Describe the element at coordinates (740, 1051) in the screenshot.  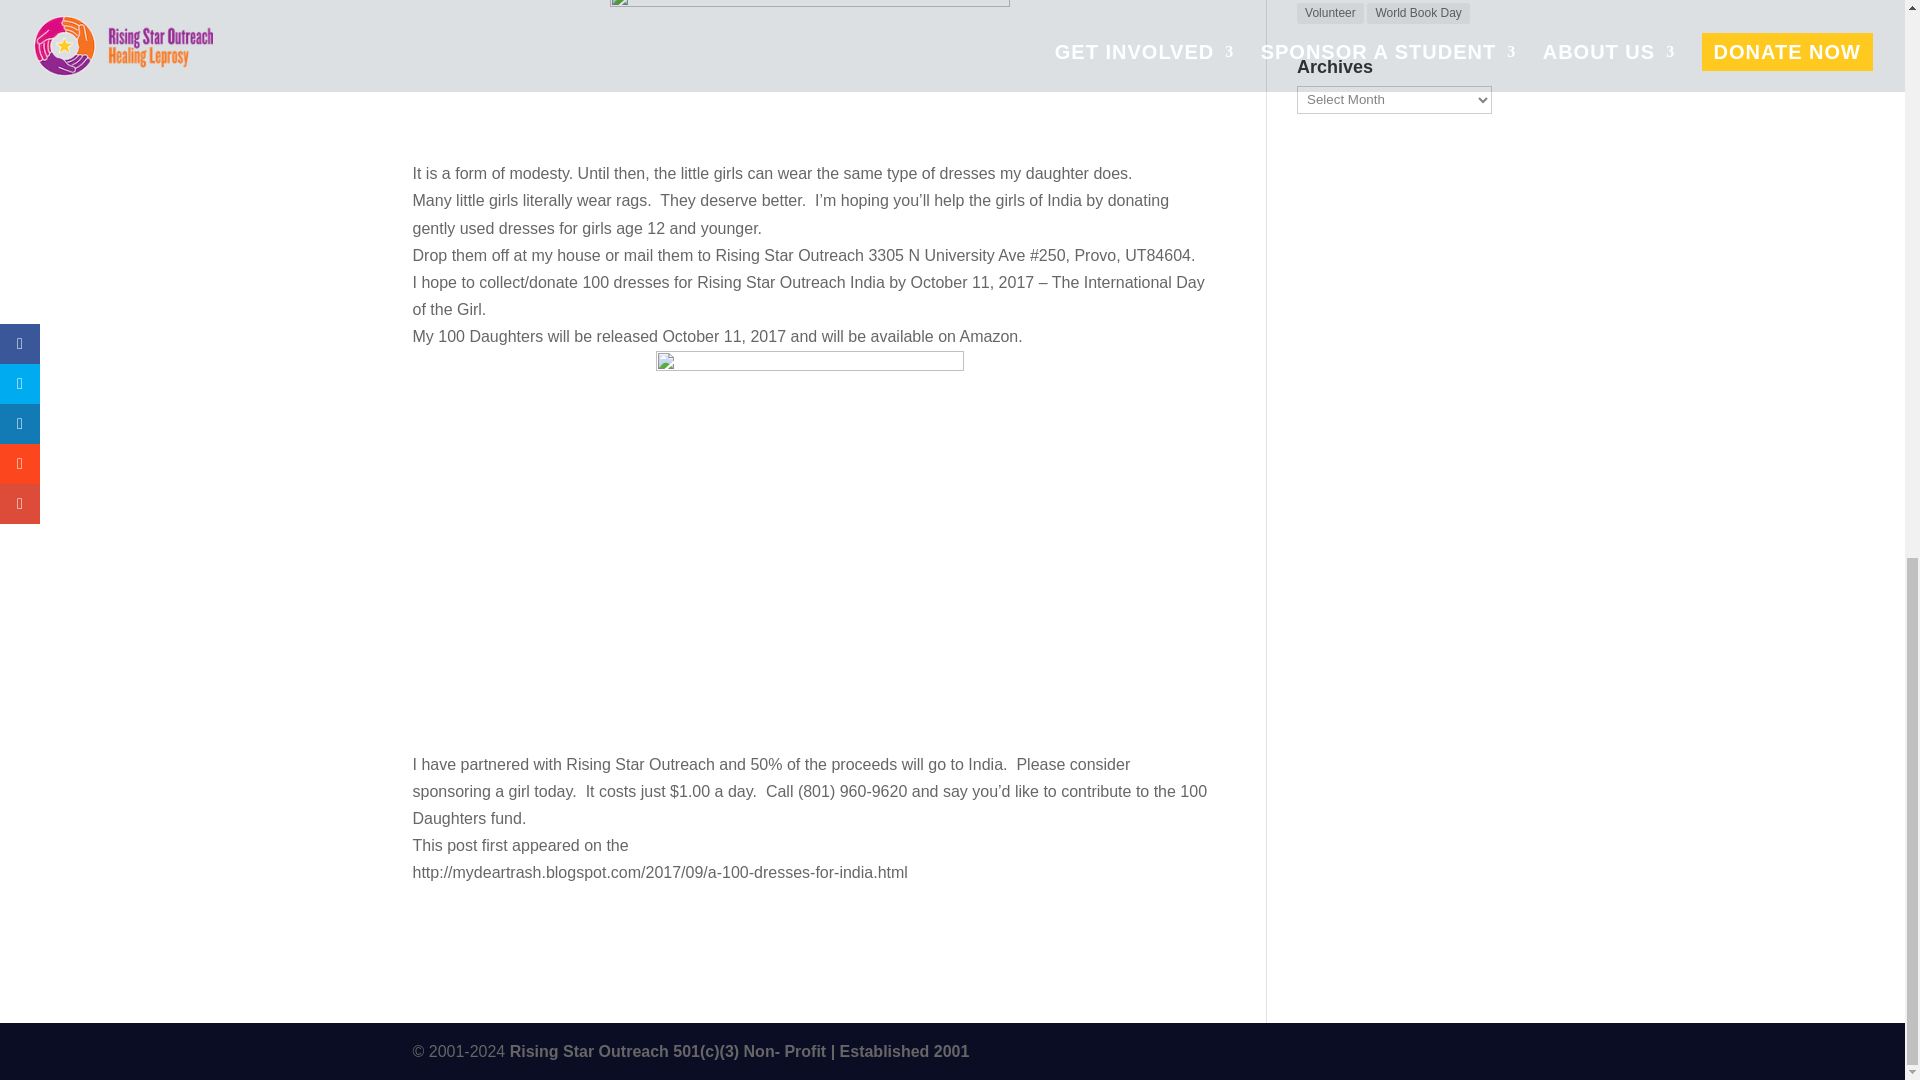
I see `RISING STAR OUTREACH` at that location.